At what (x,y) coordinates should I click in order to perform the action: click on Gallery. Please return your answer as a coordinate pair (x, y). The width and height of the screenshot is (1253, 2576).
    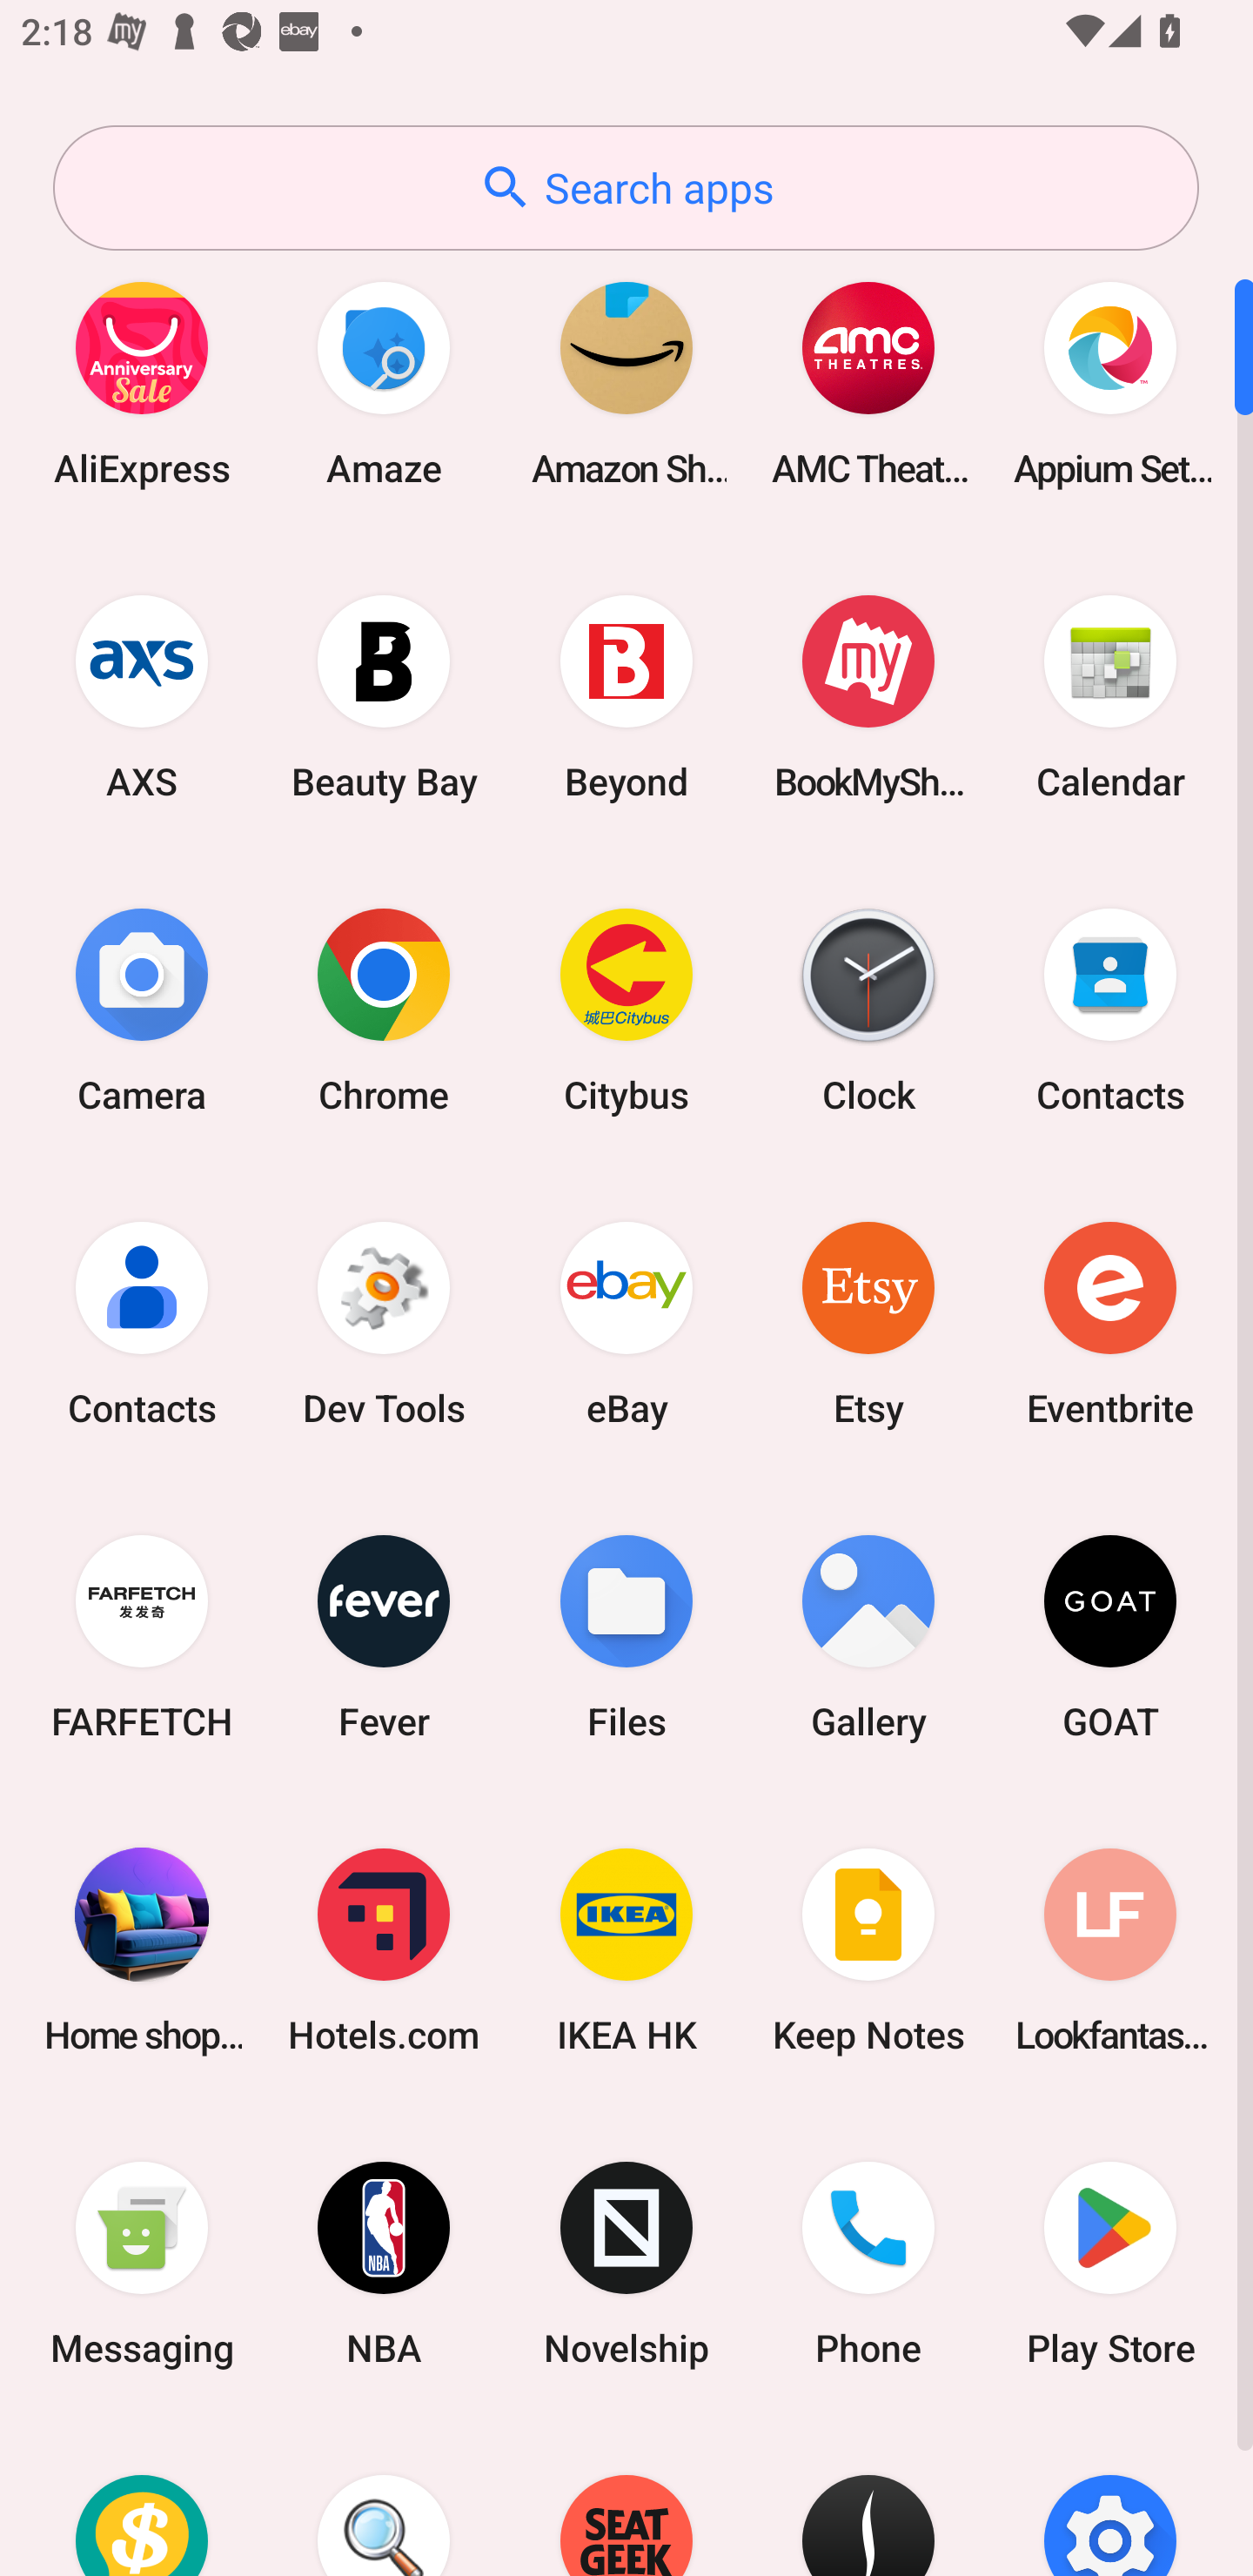
    Looking at the image, I should click on (868, 1636).